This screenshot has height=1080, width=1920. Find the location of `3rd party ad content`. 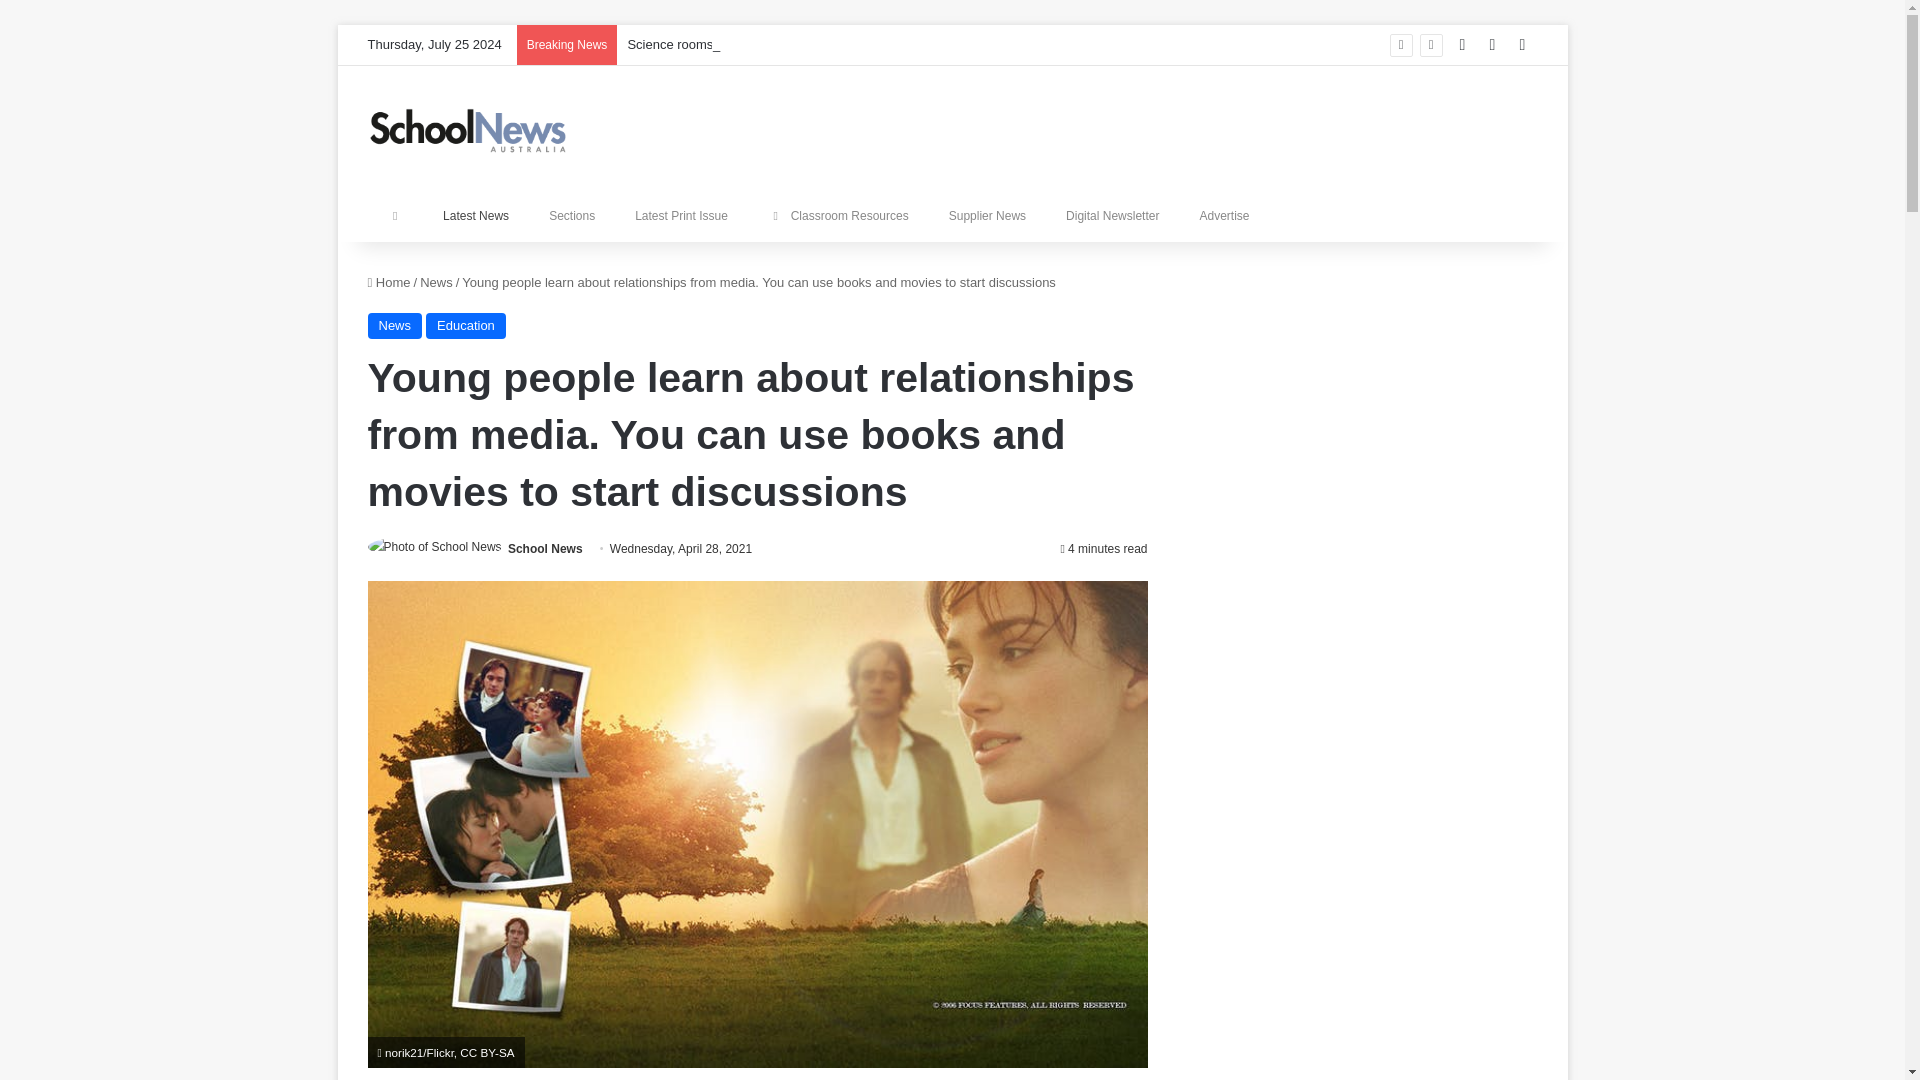

3rd party ad content is located at coordinates (1364, 688).